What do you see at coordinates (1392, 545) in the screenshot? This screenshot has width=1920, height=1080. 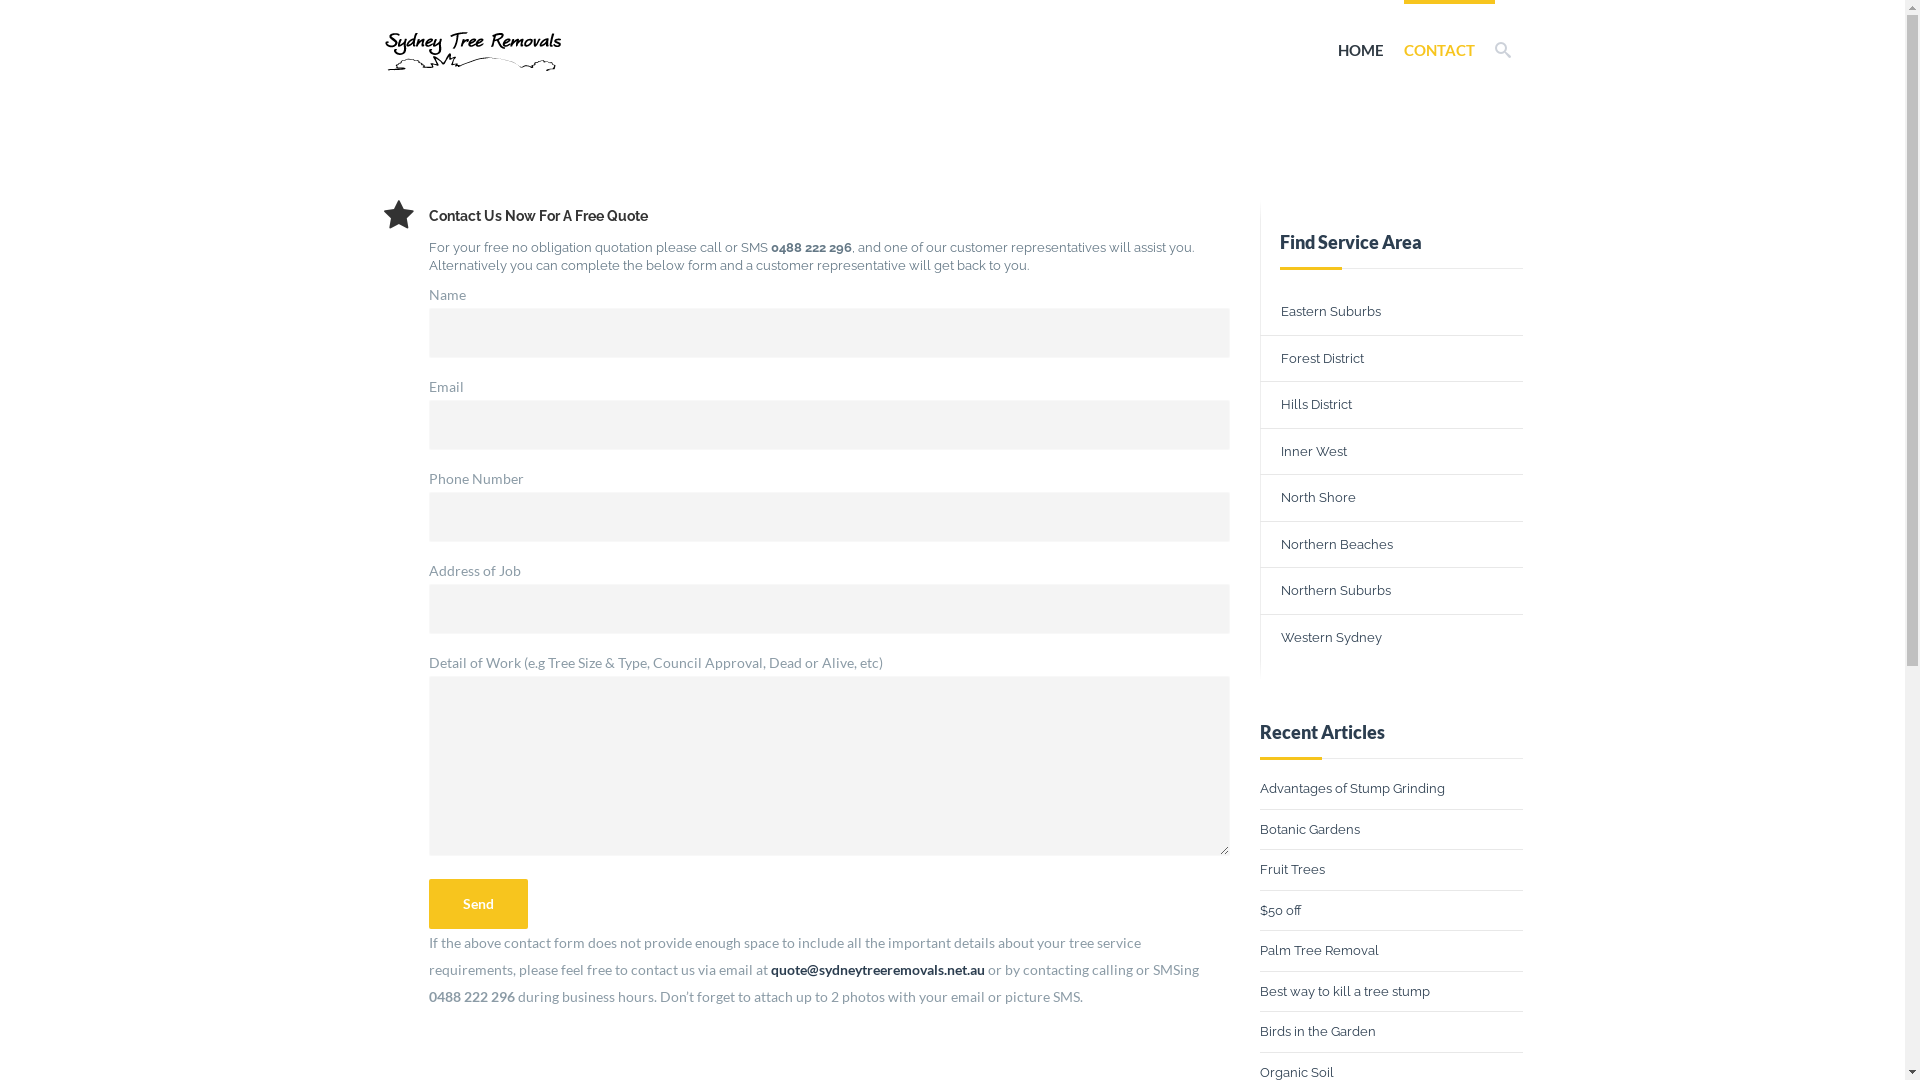 I see `Northern Beaches` at bounding box center [1392, 545].